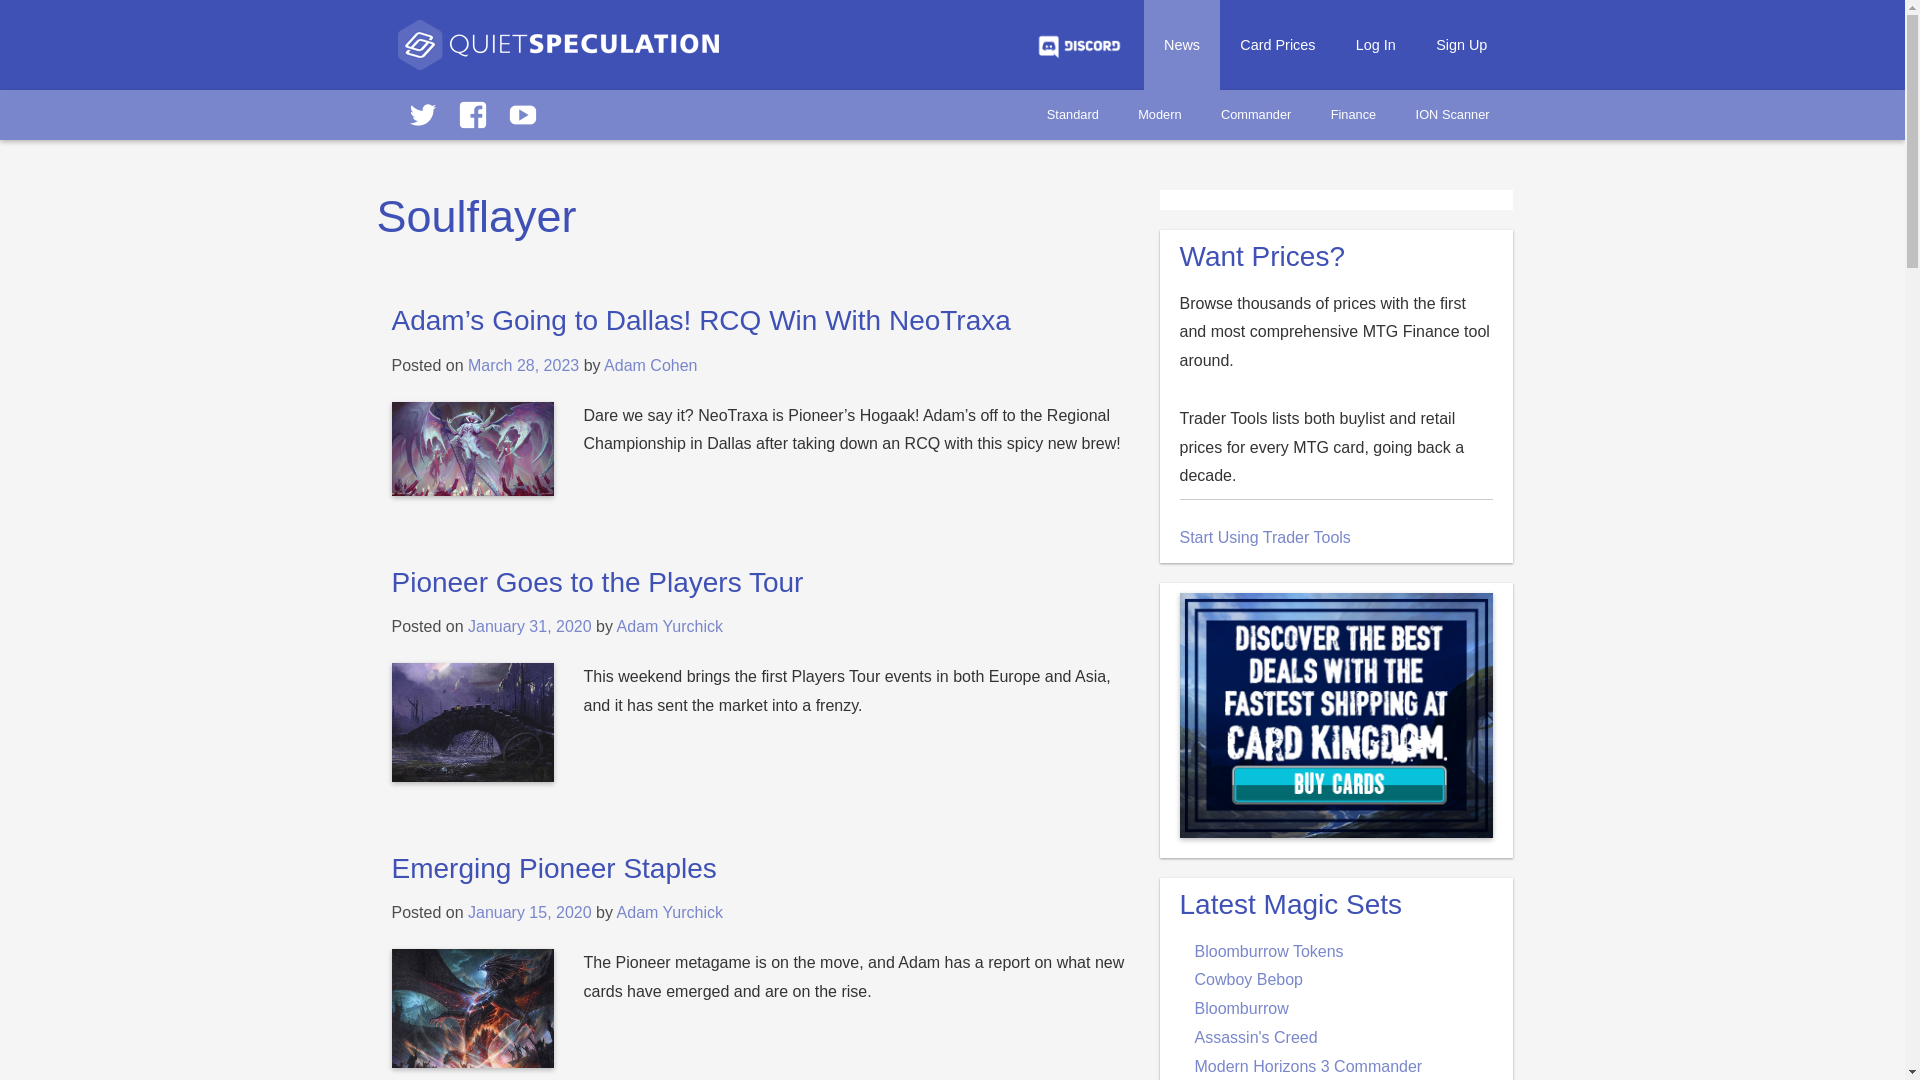  What do you see at coordinates (670, 626) in the screenshot?
I see `Adam Yurchick` at bounding box center [670, 626].